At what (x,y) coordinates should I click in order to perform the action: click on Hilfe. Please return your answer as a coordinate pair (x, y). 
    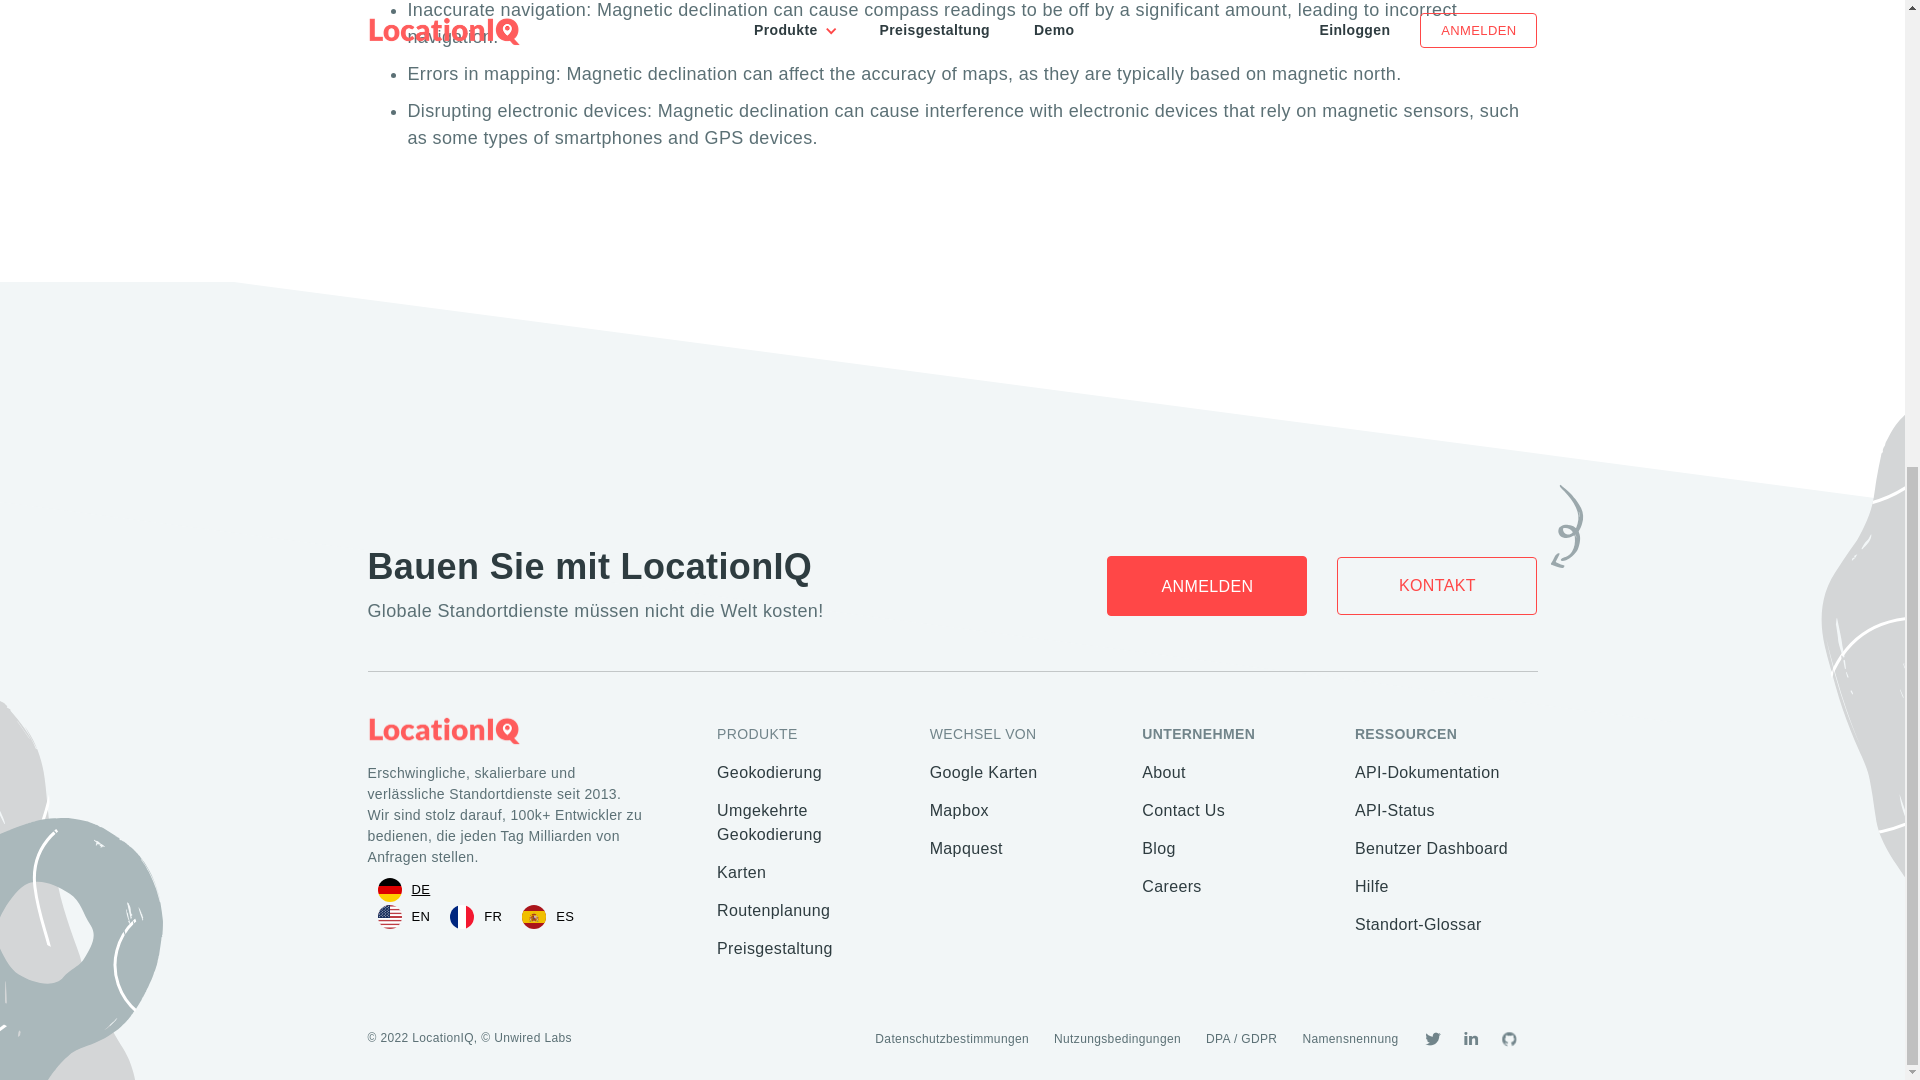
    Looking at the image, I should click on (1446, 893).